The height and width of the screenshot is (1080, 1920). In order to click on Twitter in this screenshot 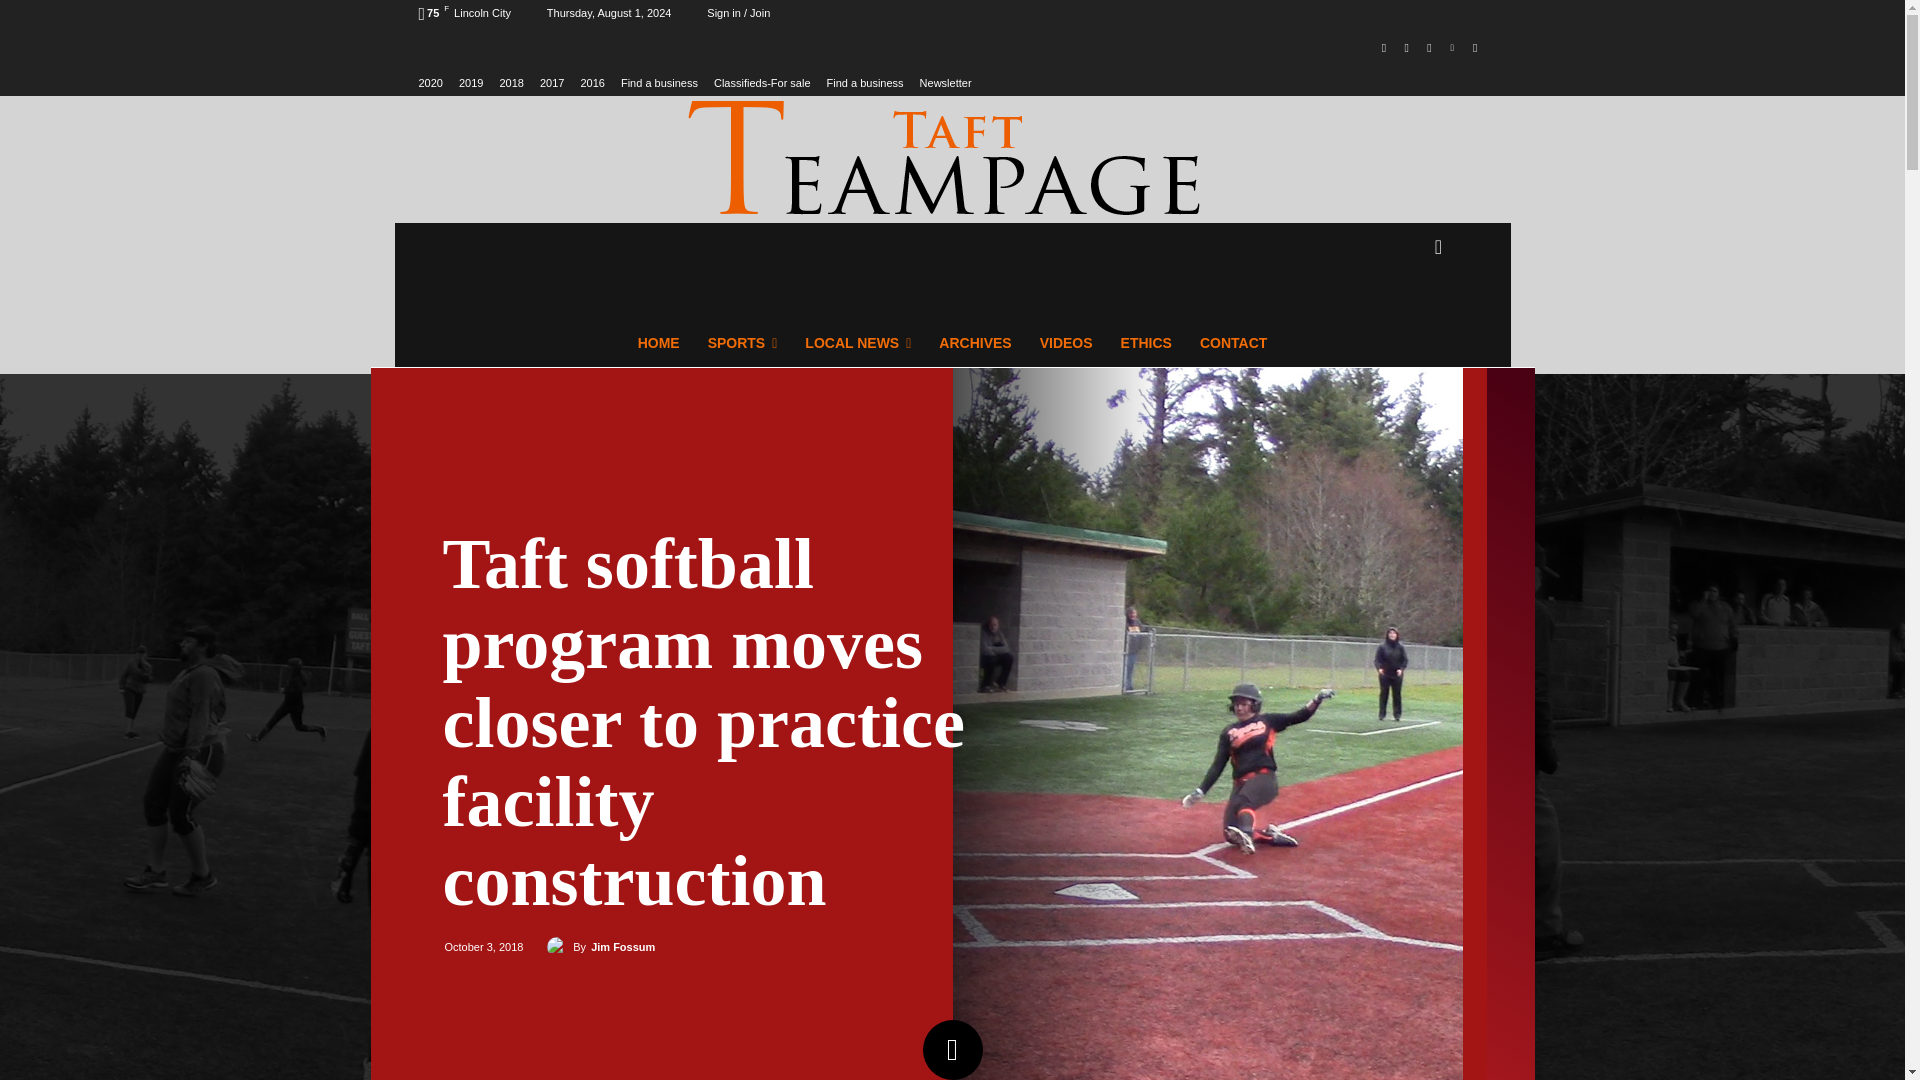, I will do `click(1430, 48)`.